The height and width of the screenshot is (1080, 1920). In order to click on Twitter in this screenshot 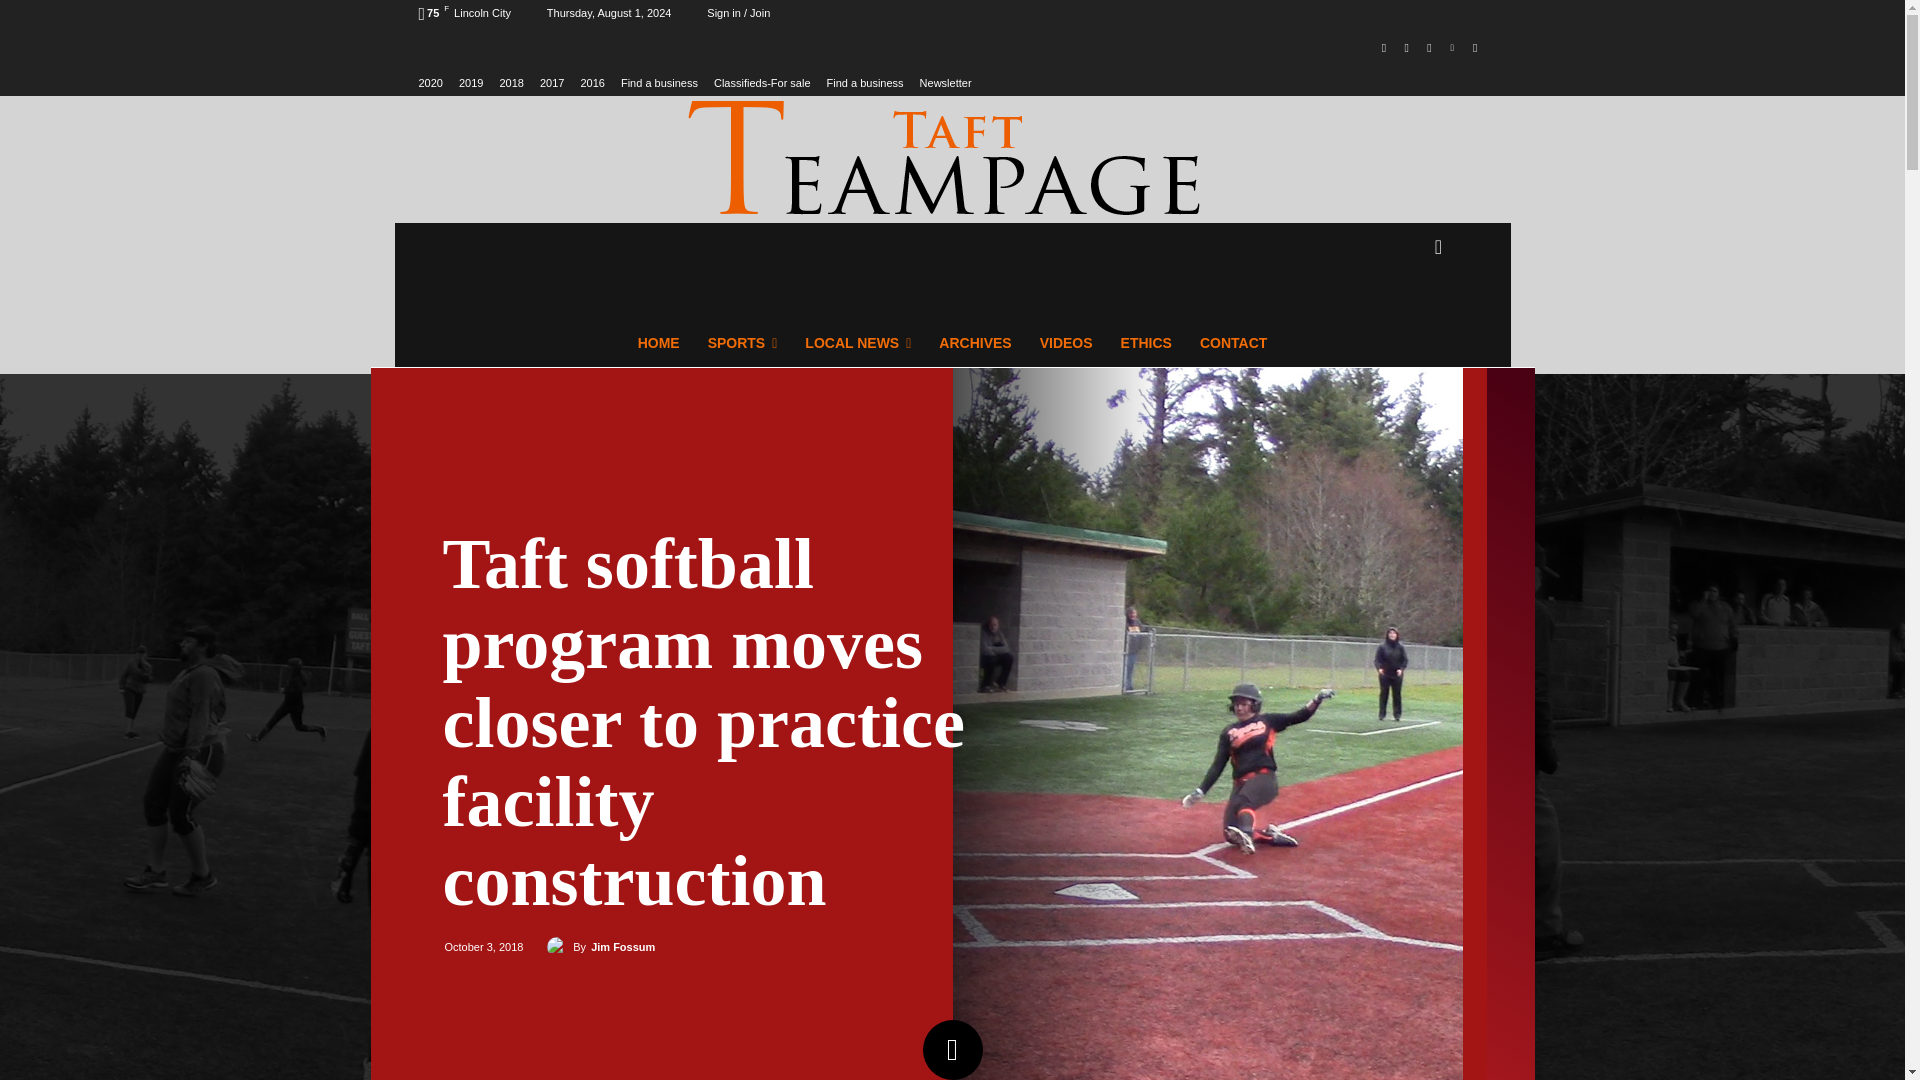, I will do `click(1430, 48)`.